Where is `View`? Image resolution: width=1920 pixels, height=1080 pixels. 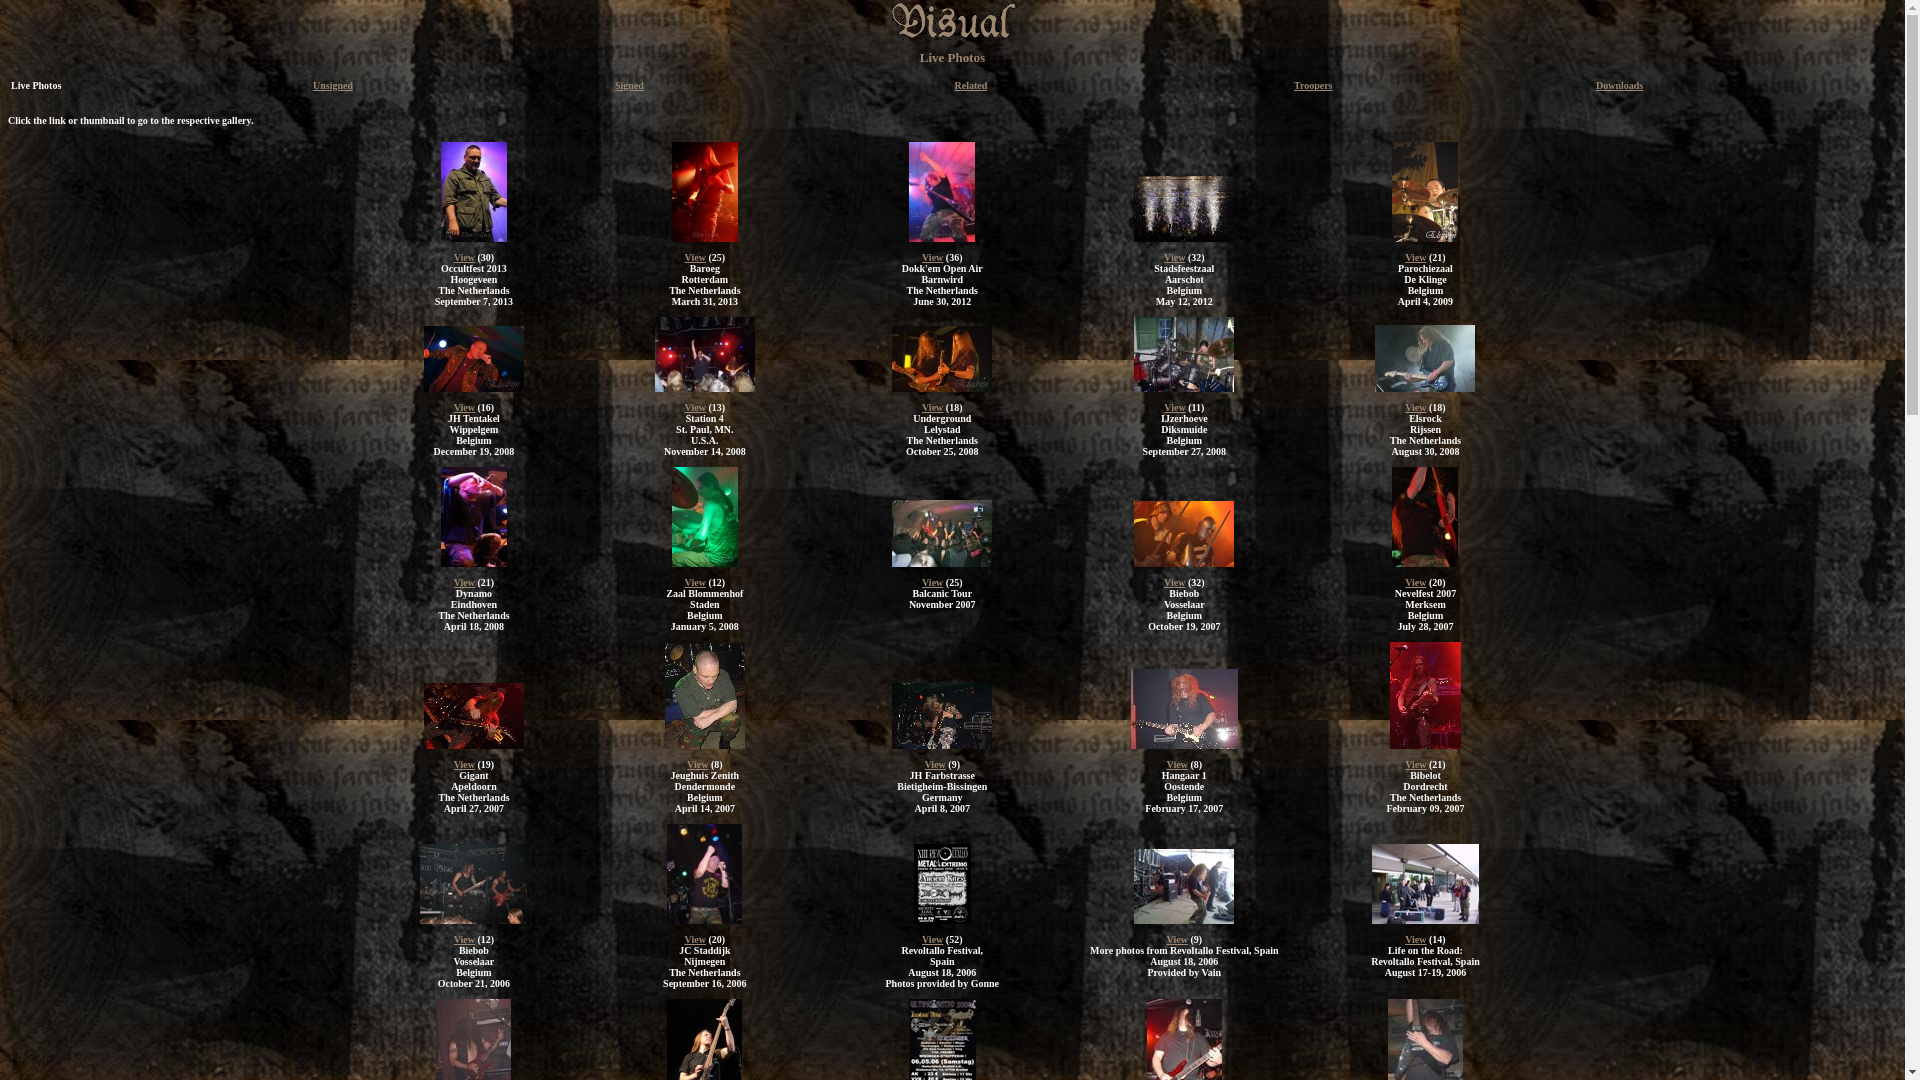
View is located at coordinates (1174, 408).